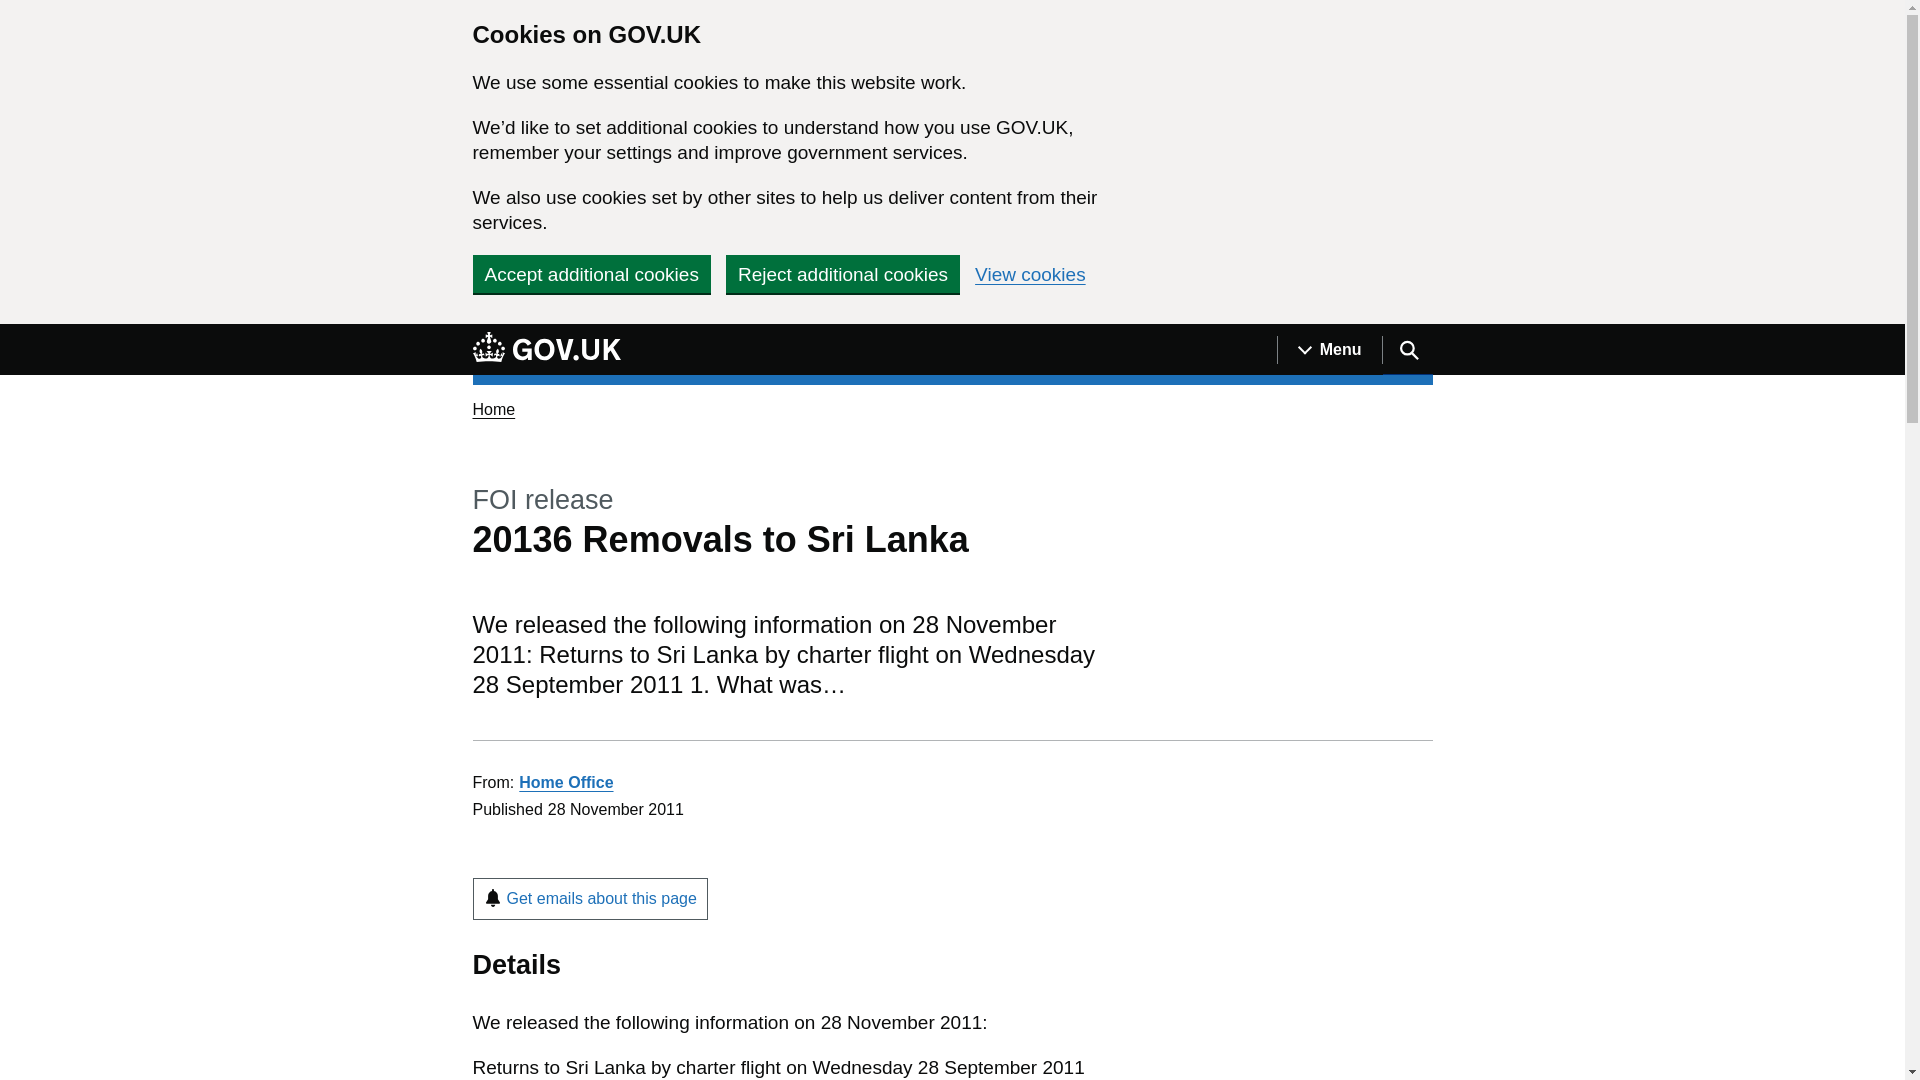 This screenshot has height=1080, width=1920. I want to click on Home, so click(493, 408).